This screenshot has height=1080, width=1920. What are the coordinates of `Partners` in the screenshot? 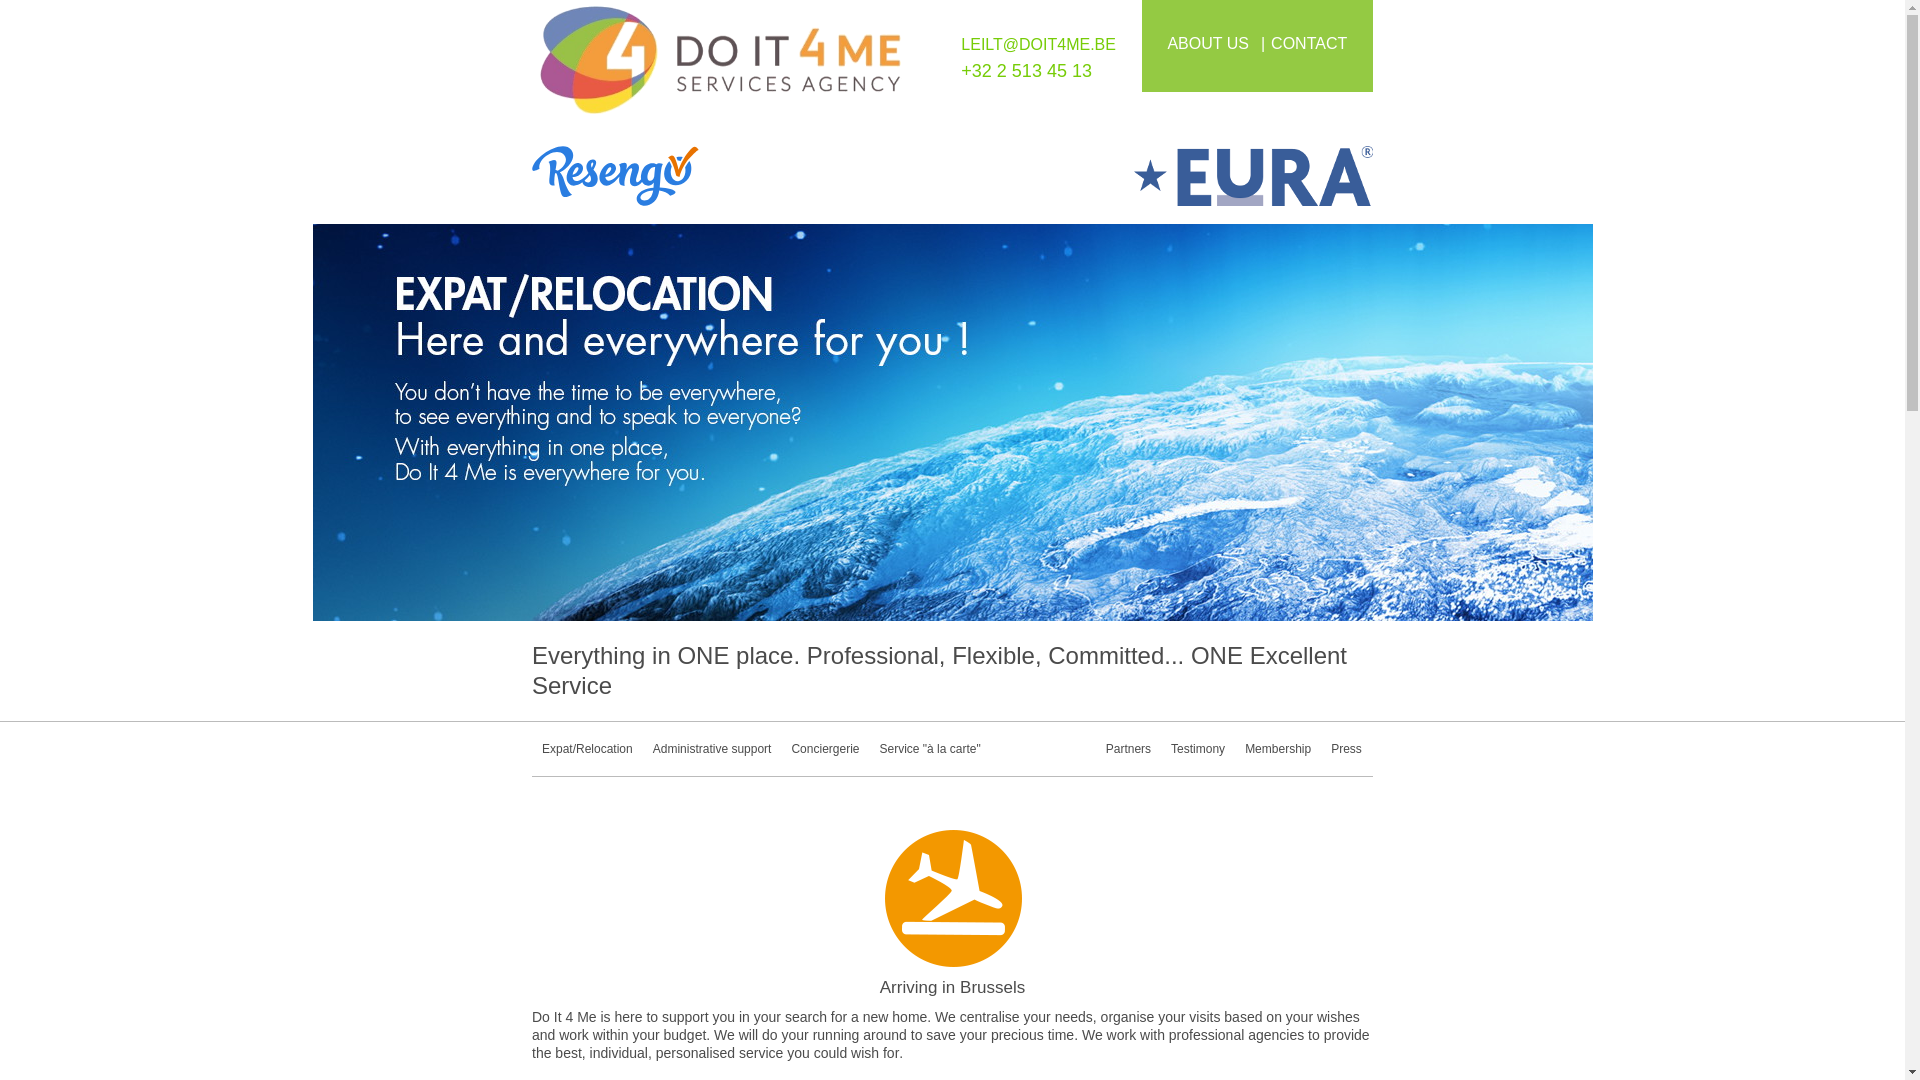 It's located at (1128, 748).